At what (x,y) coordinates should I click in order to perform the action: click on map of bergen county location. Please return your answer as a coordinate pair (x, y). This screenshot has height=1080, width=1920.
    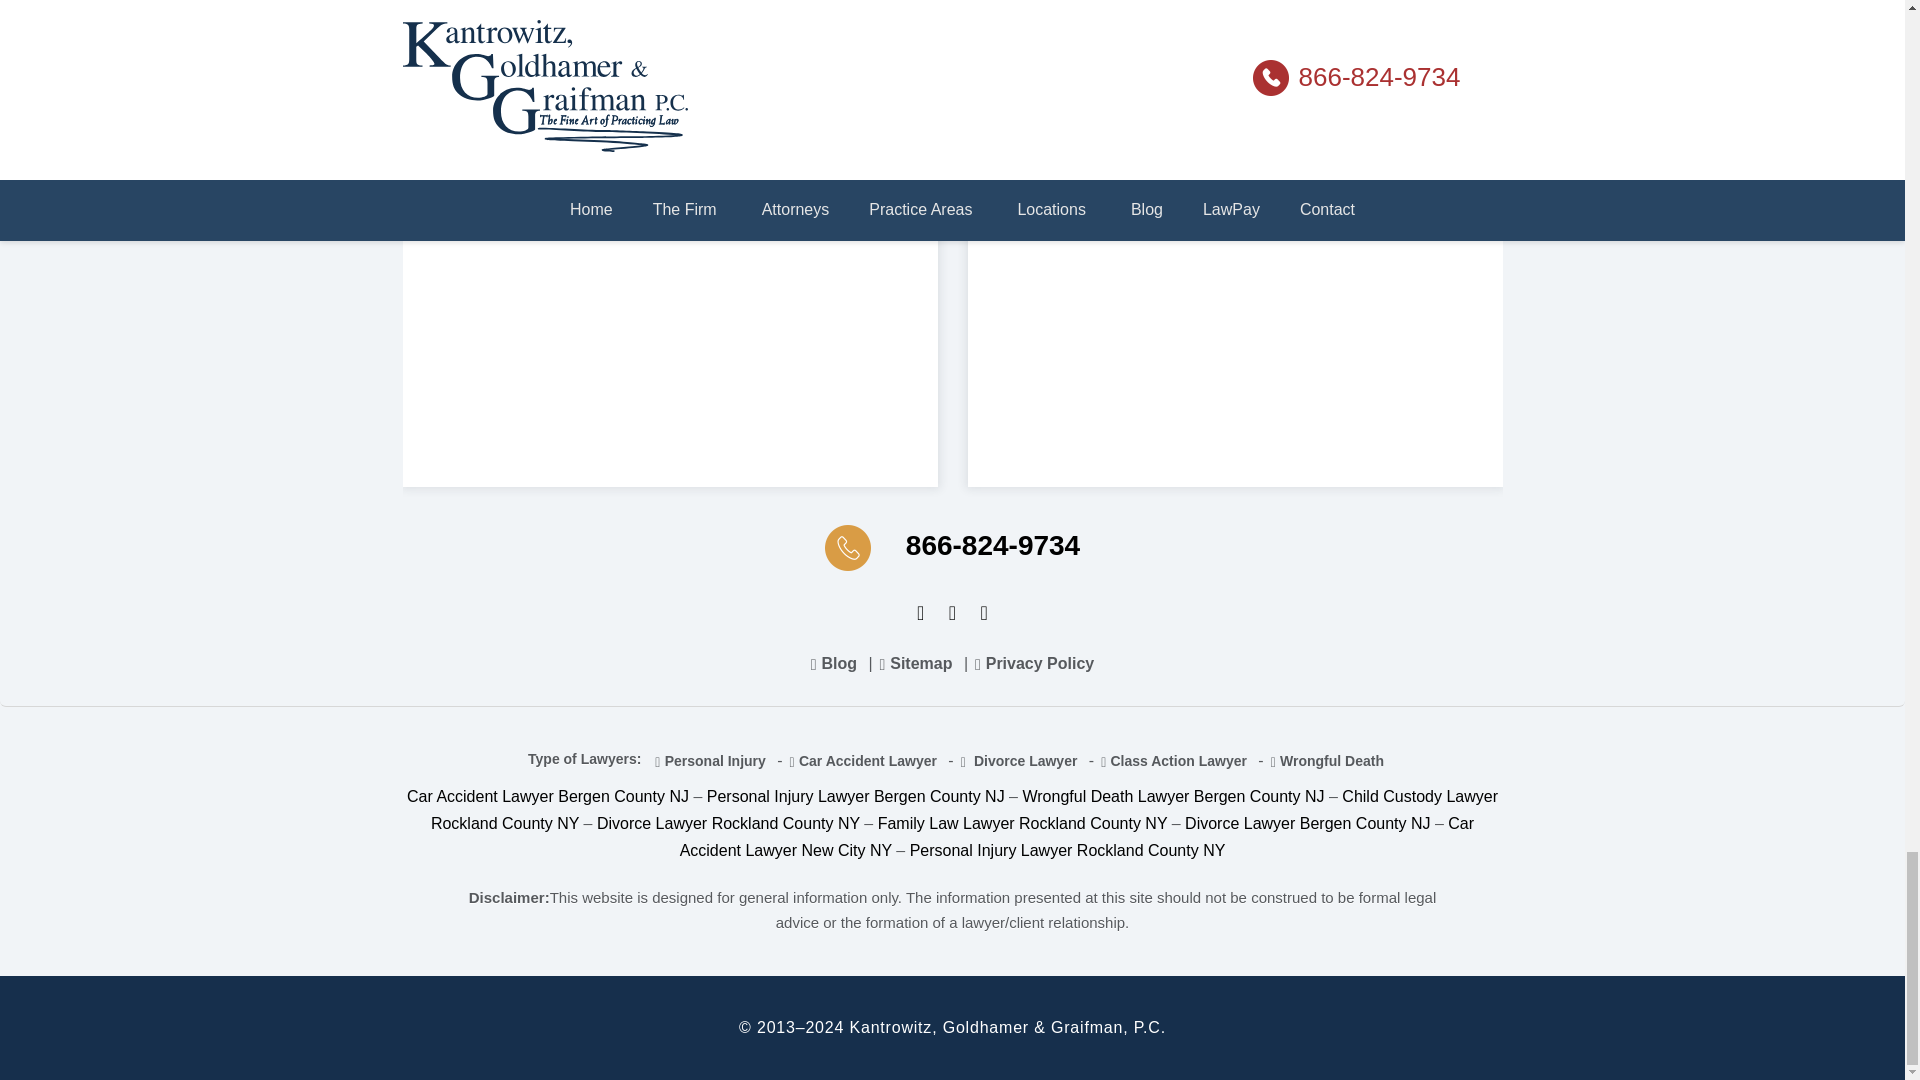
    Looking at the image, I should click on (1235, 224).